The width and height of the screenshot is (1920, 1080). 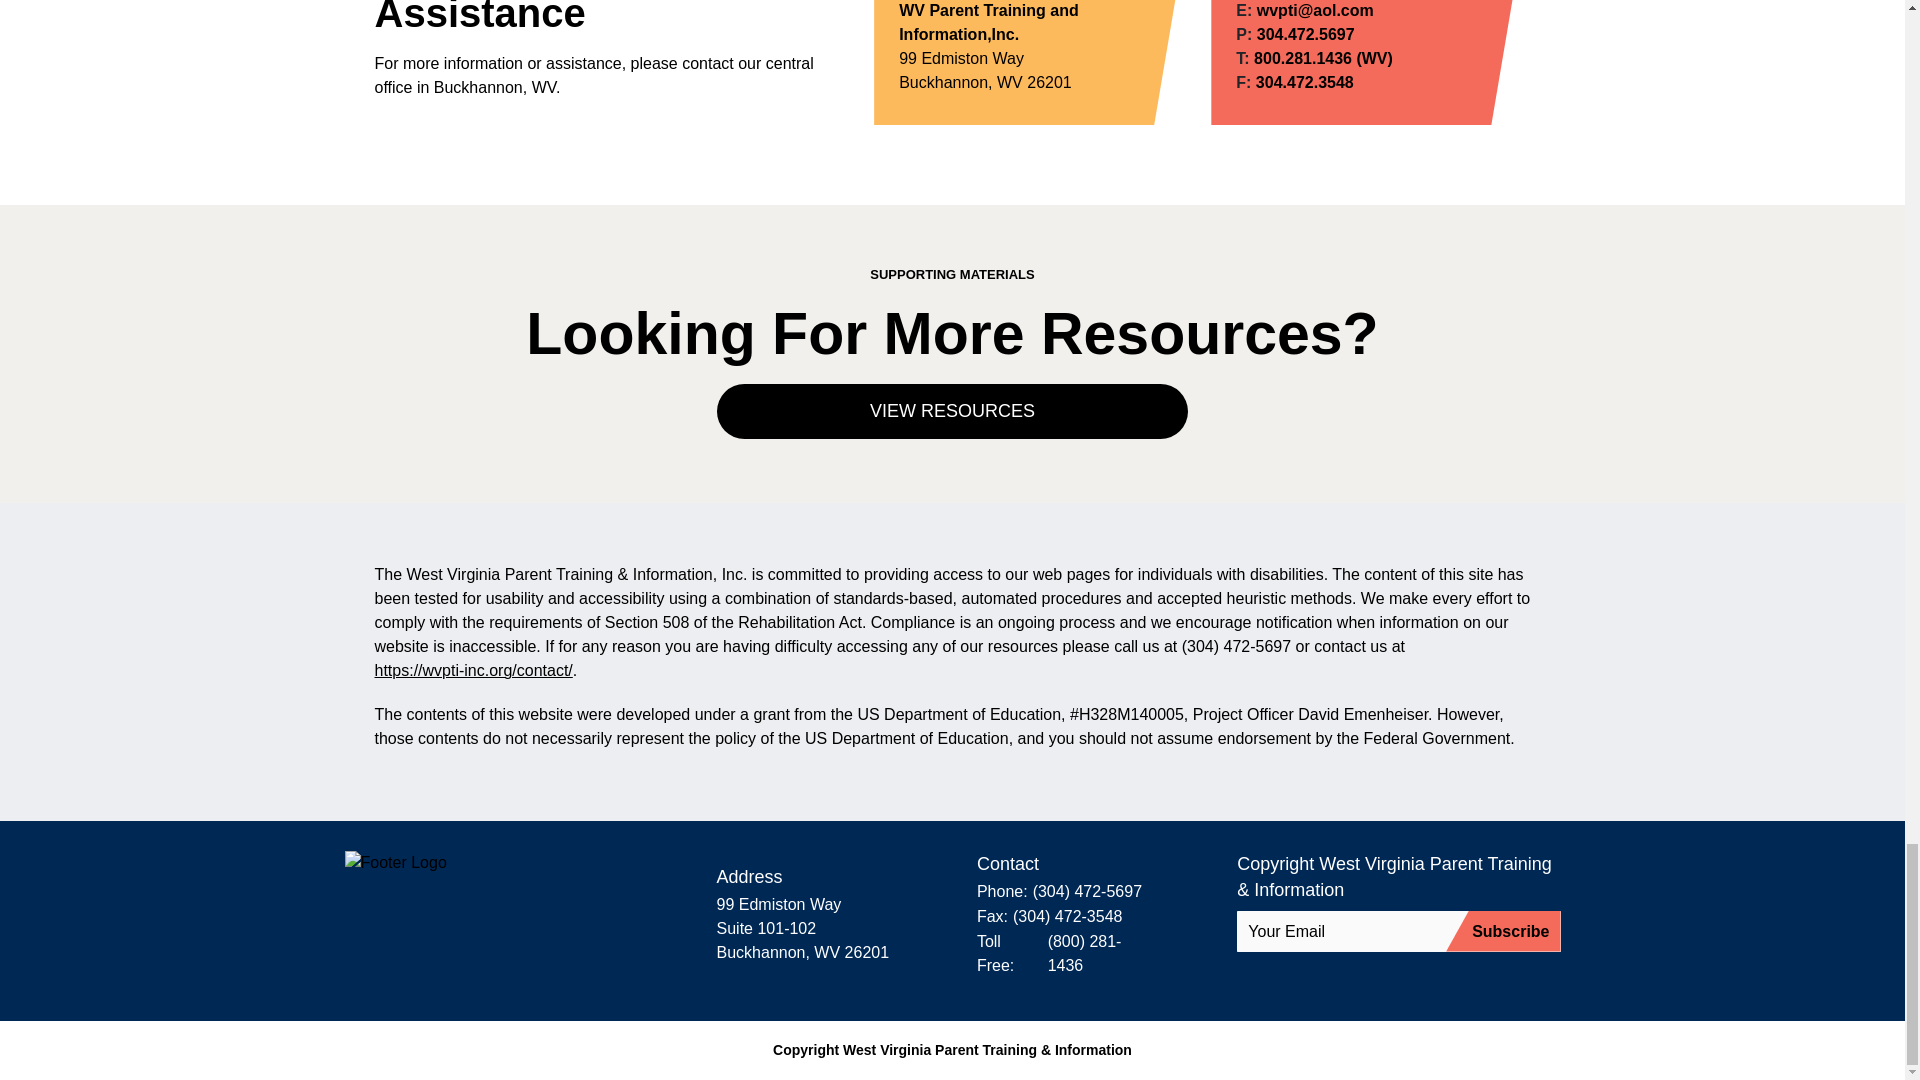 What do you see at coordinates (951, 411) in the screenshot?
I see `VIEW RESOURCES` at bounding box center [951, 411].